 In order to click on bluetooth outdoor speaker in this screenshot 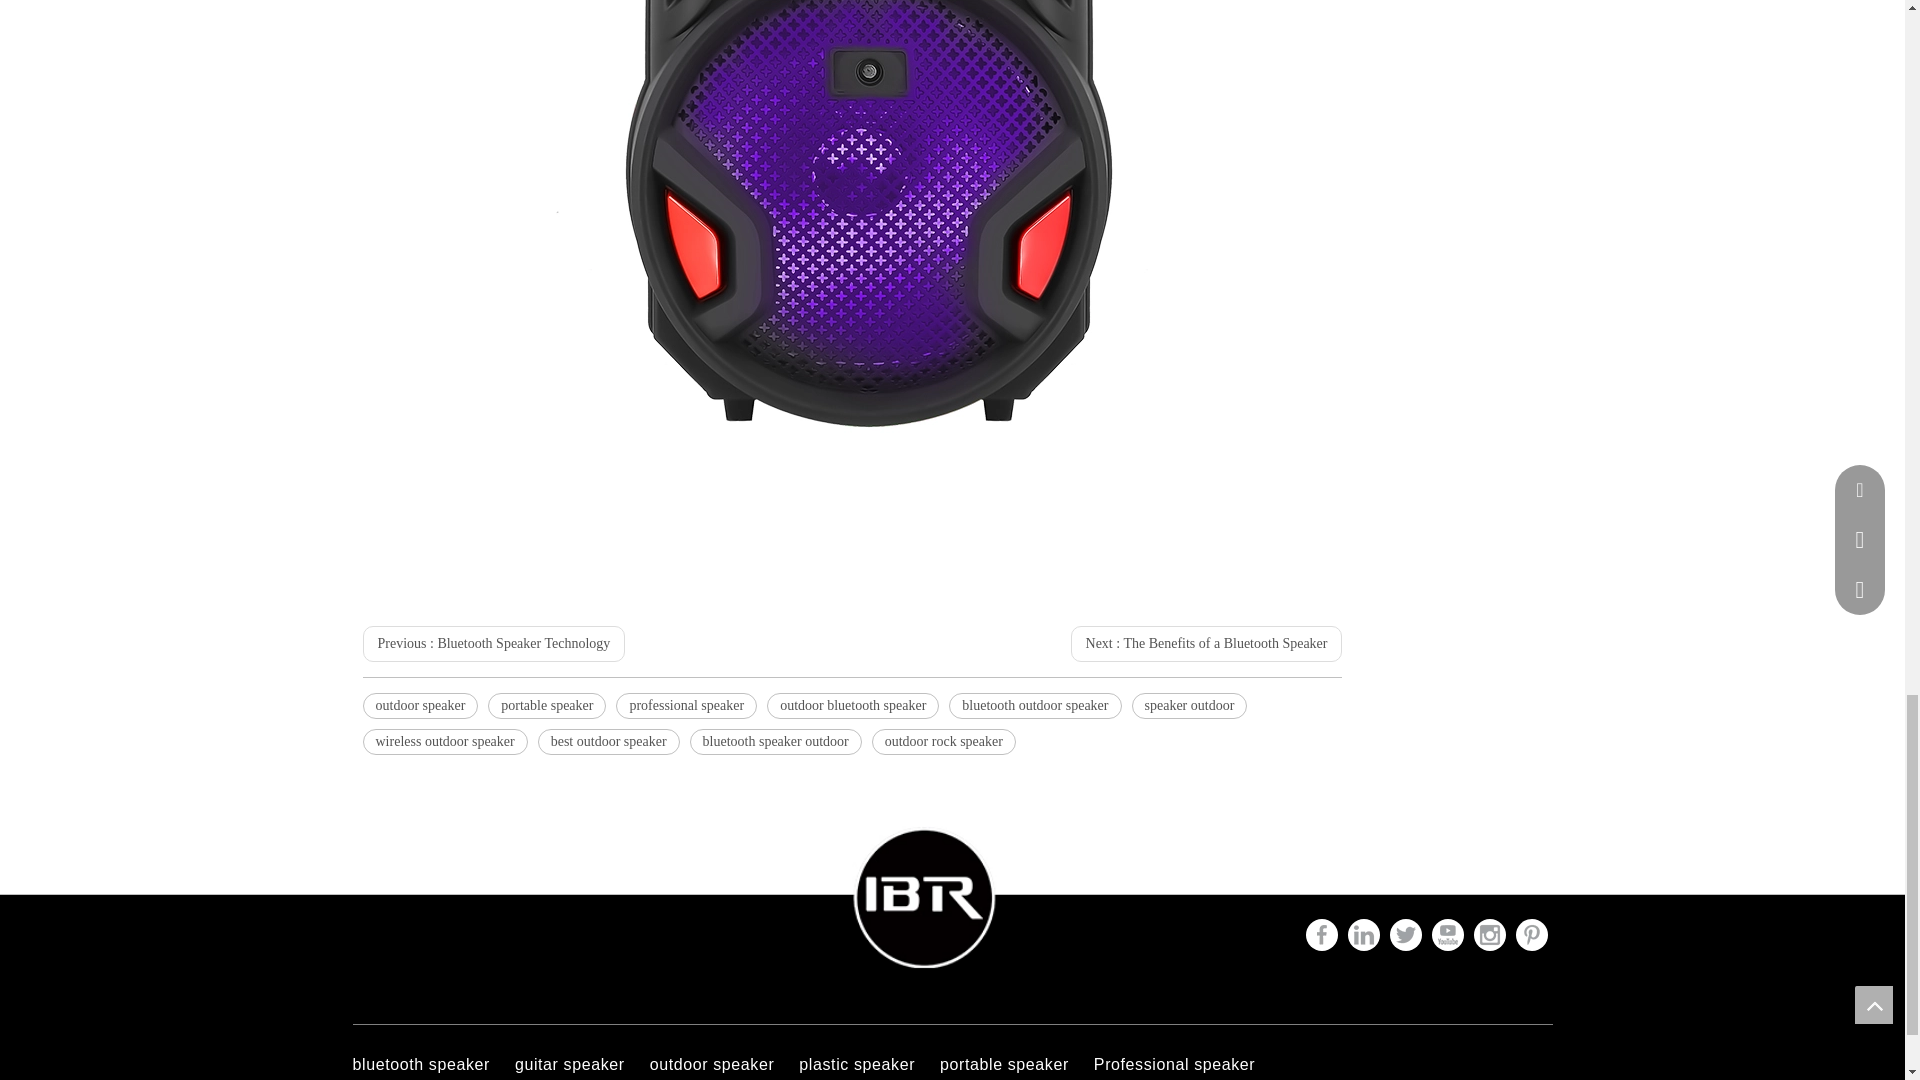, I will do `click(1034, 706)`.